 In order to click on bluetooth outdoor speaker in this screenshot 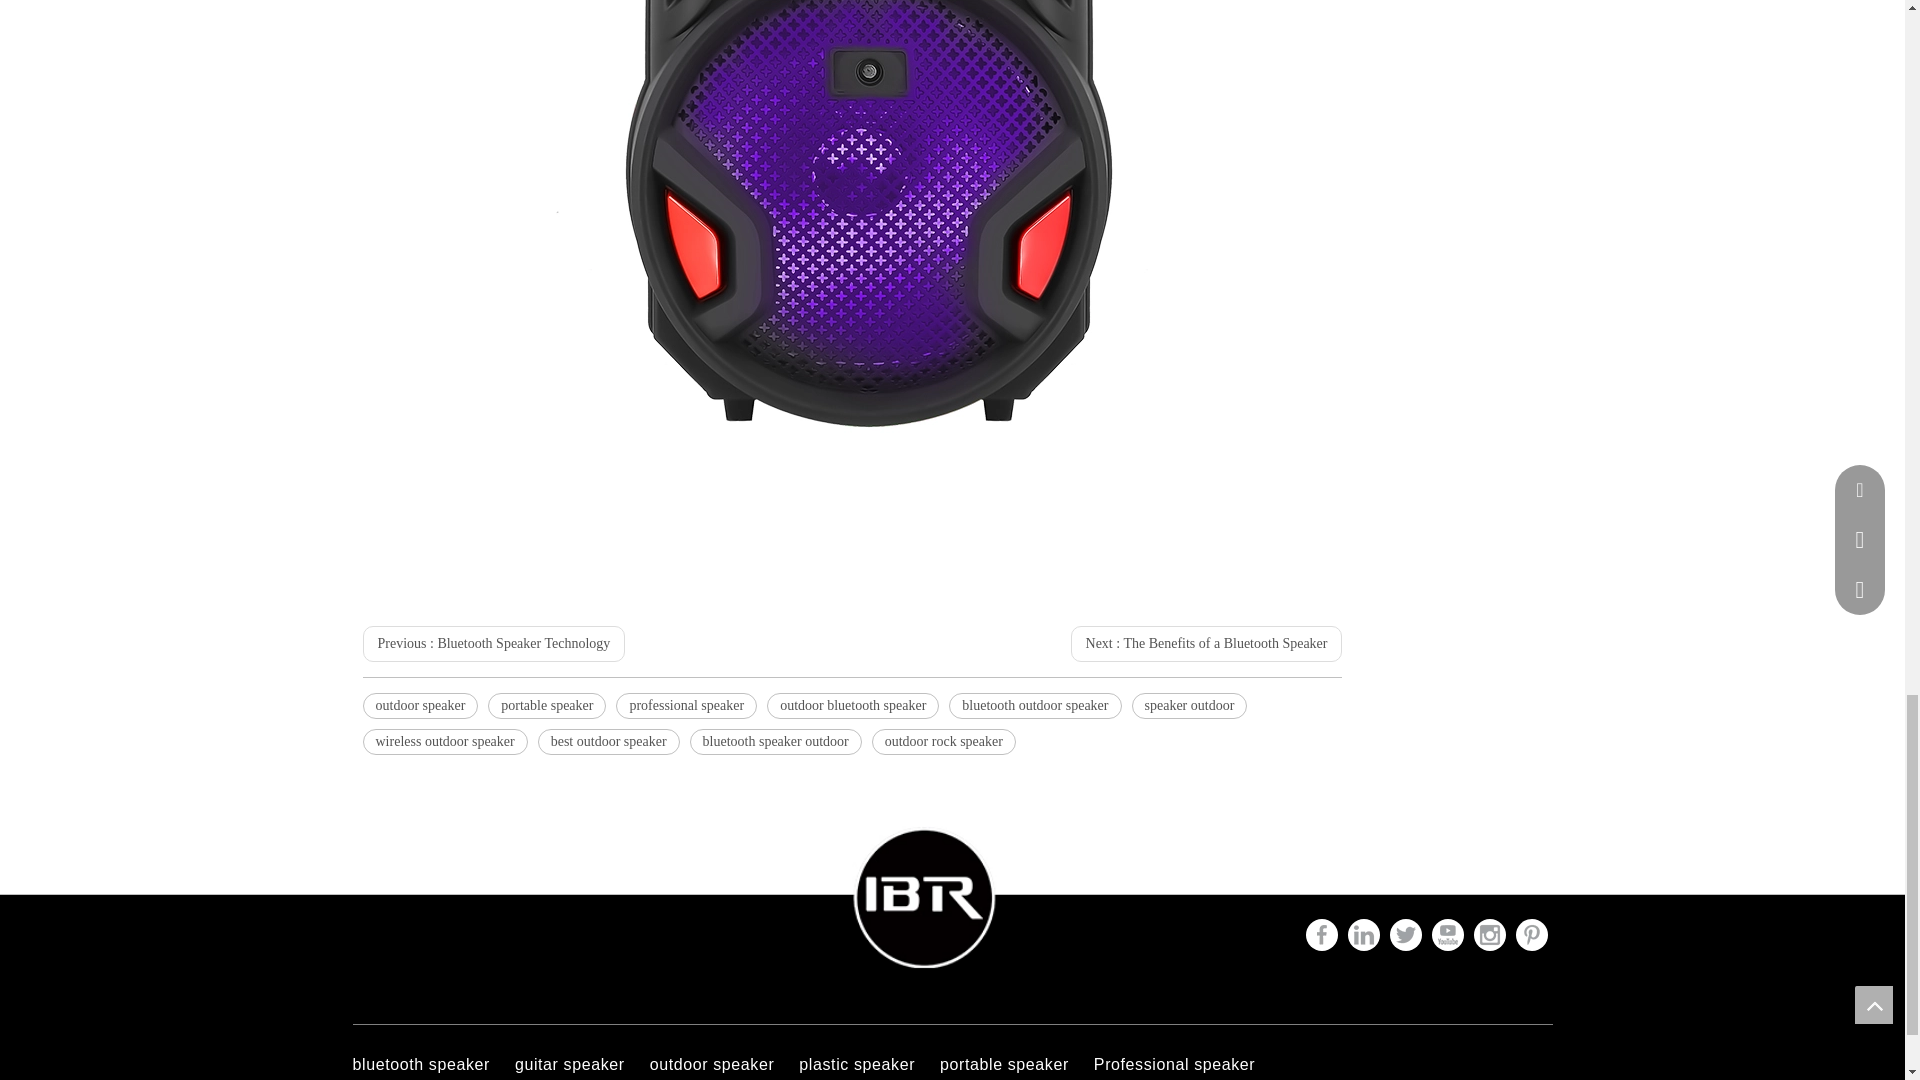, I will do `click(1034, 706)`.